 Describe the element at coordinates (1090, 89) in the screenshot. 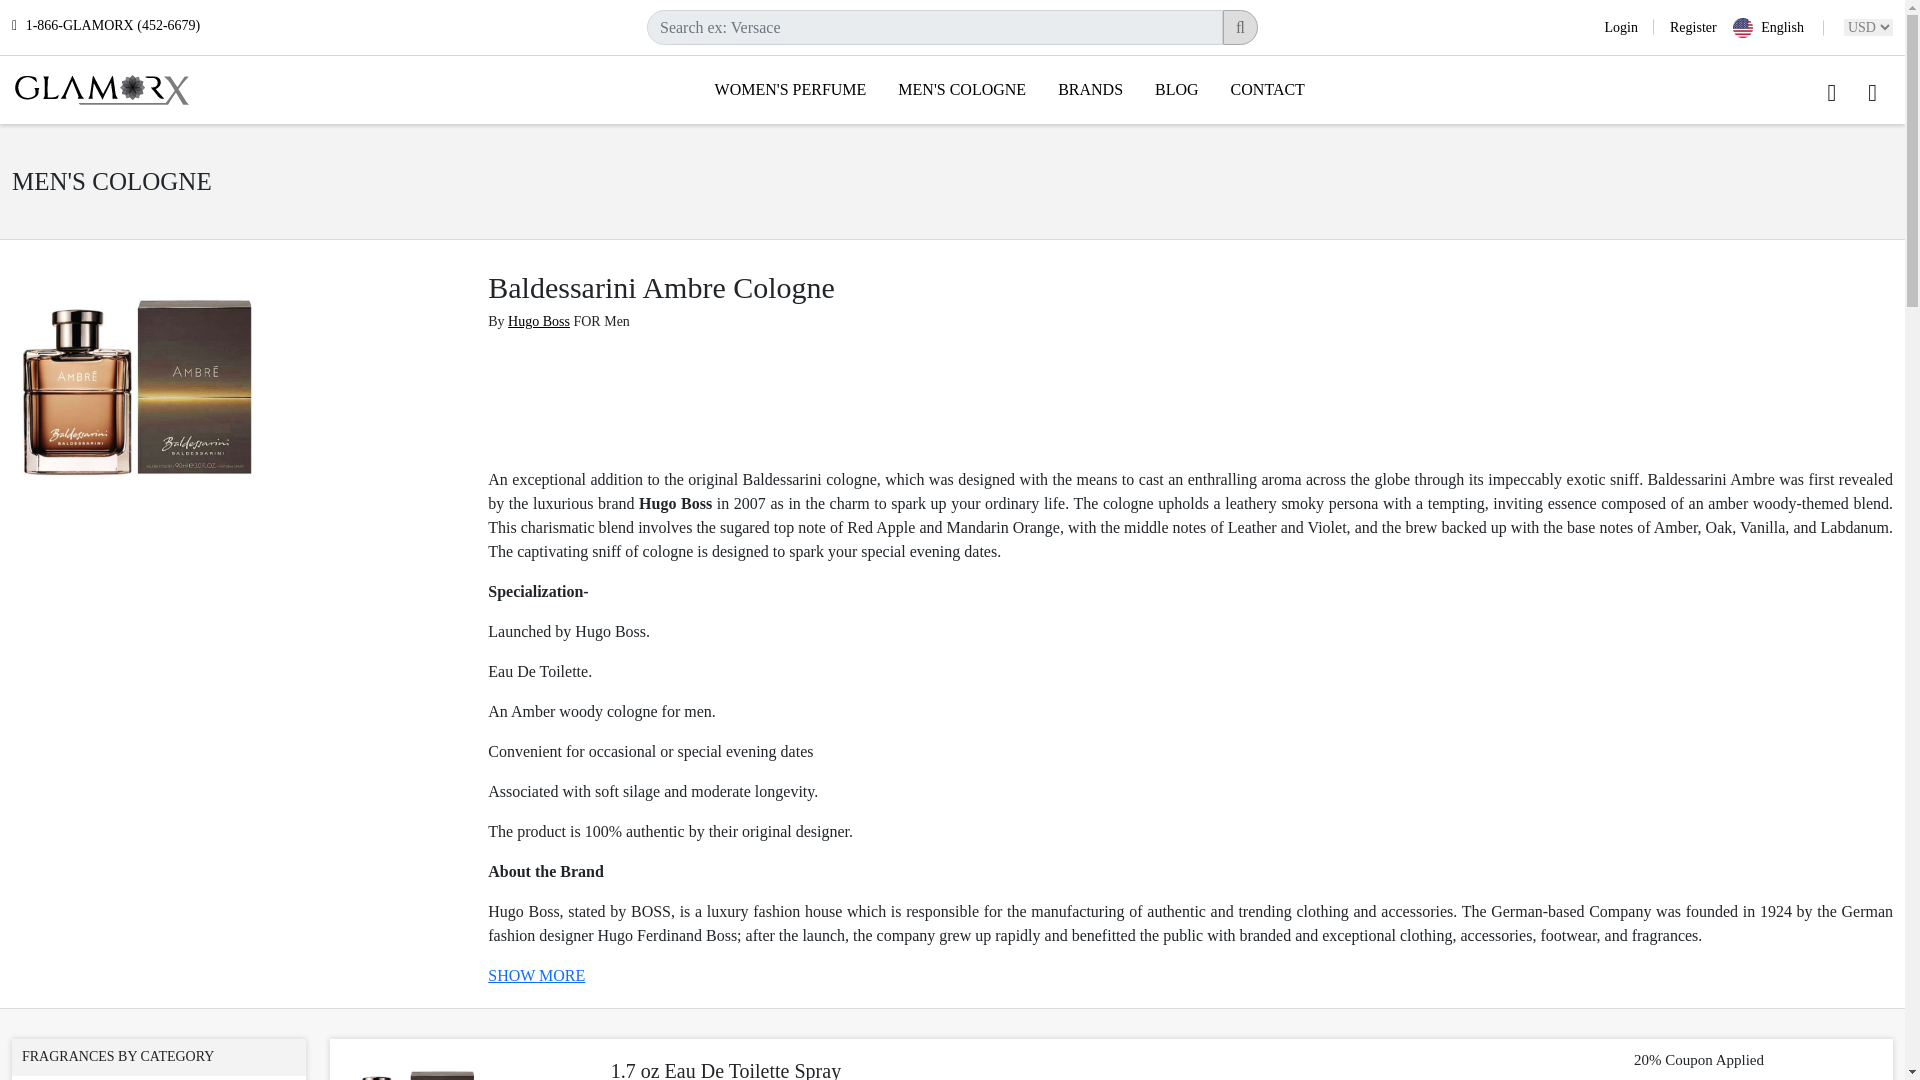

I see `BRANDS` at that location.